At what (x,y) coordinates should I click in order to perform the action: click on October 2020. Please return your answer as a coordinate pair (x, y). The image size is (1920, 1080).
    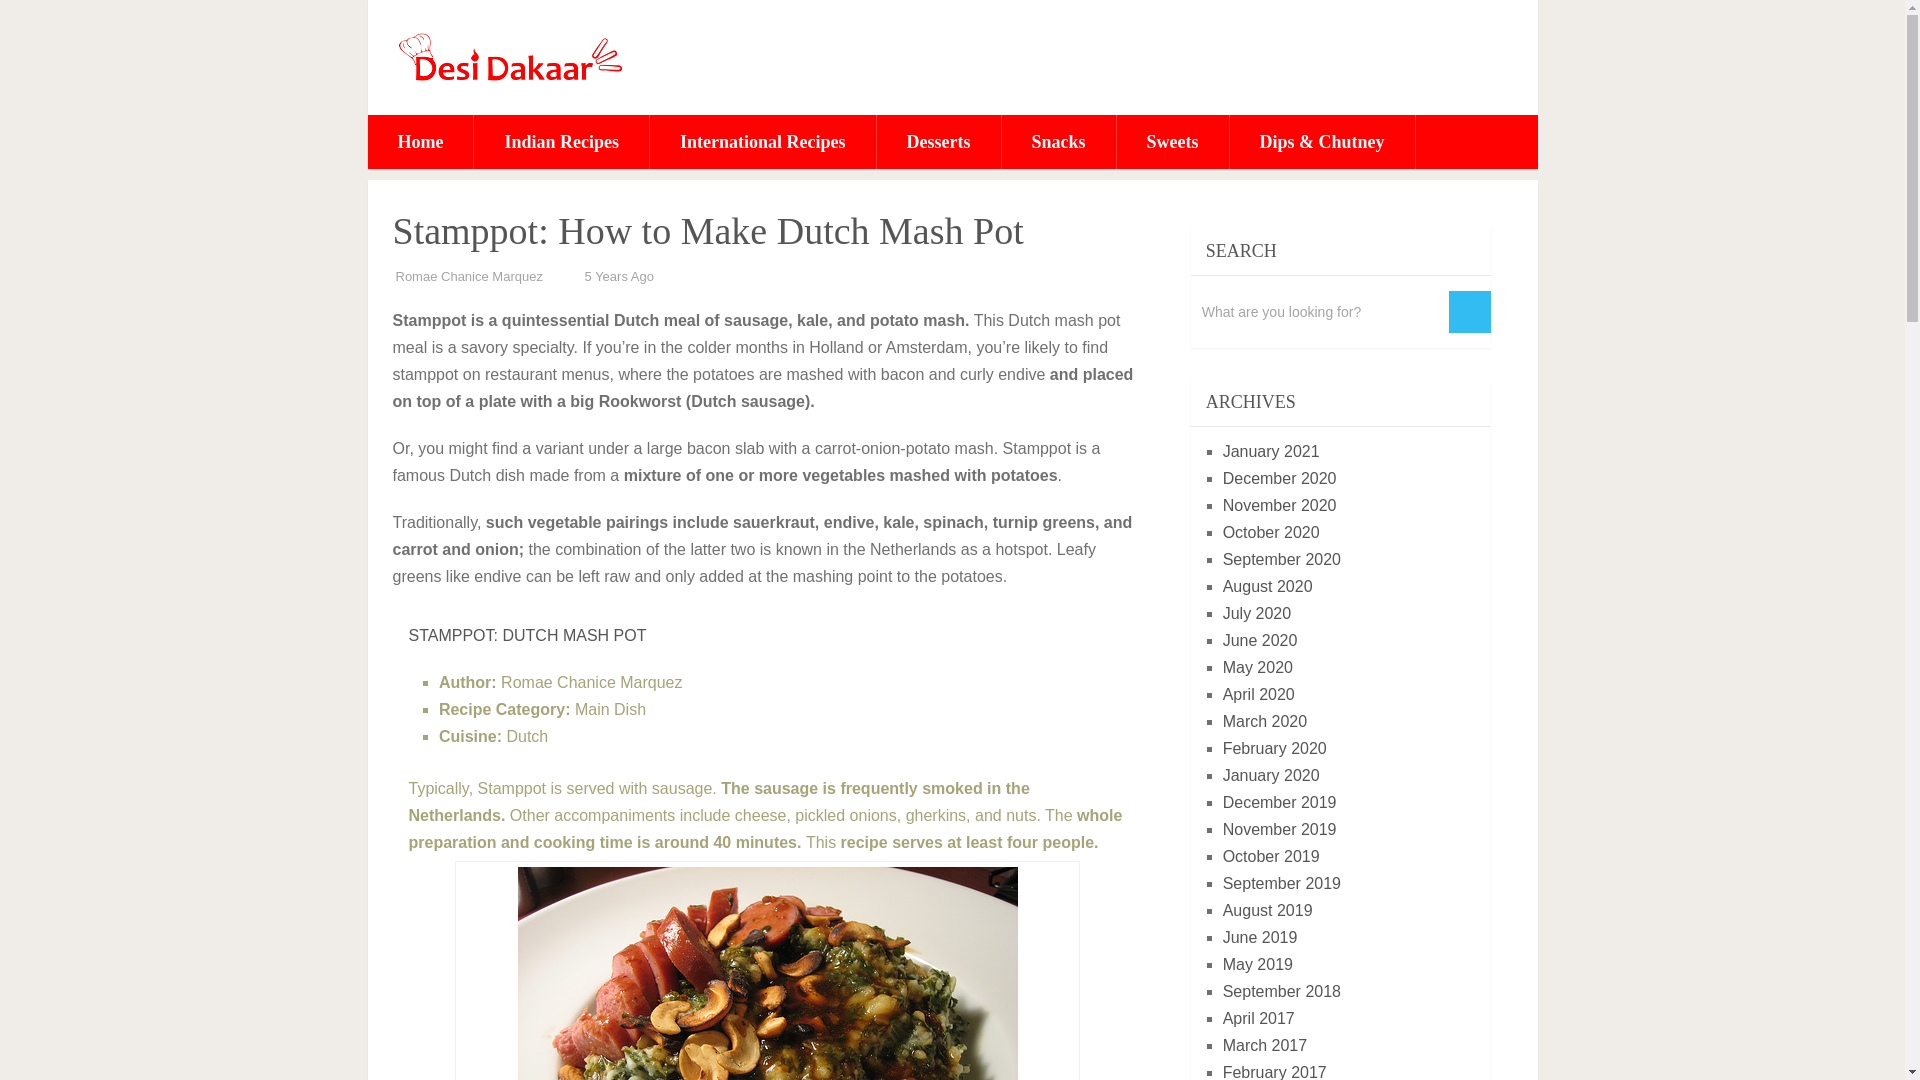
    Looking at the image, I should click on (1272, 532).